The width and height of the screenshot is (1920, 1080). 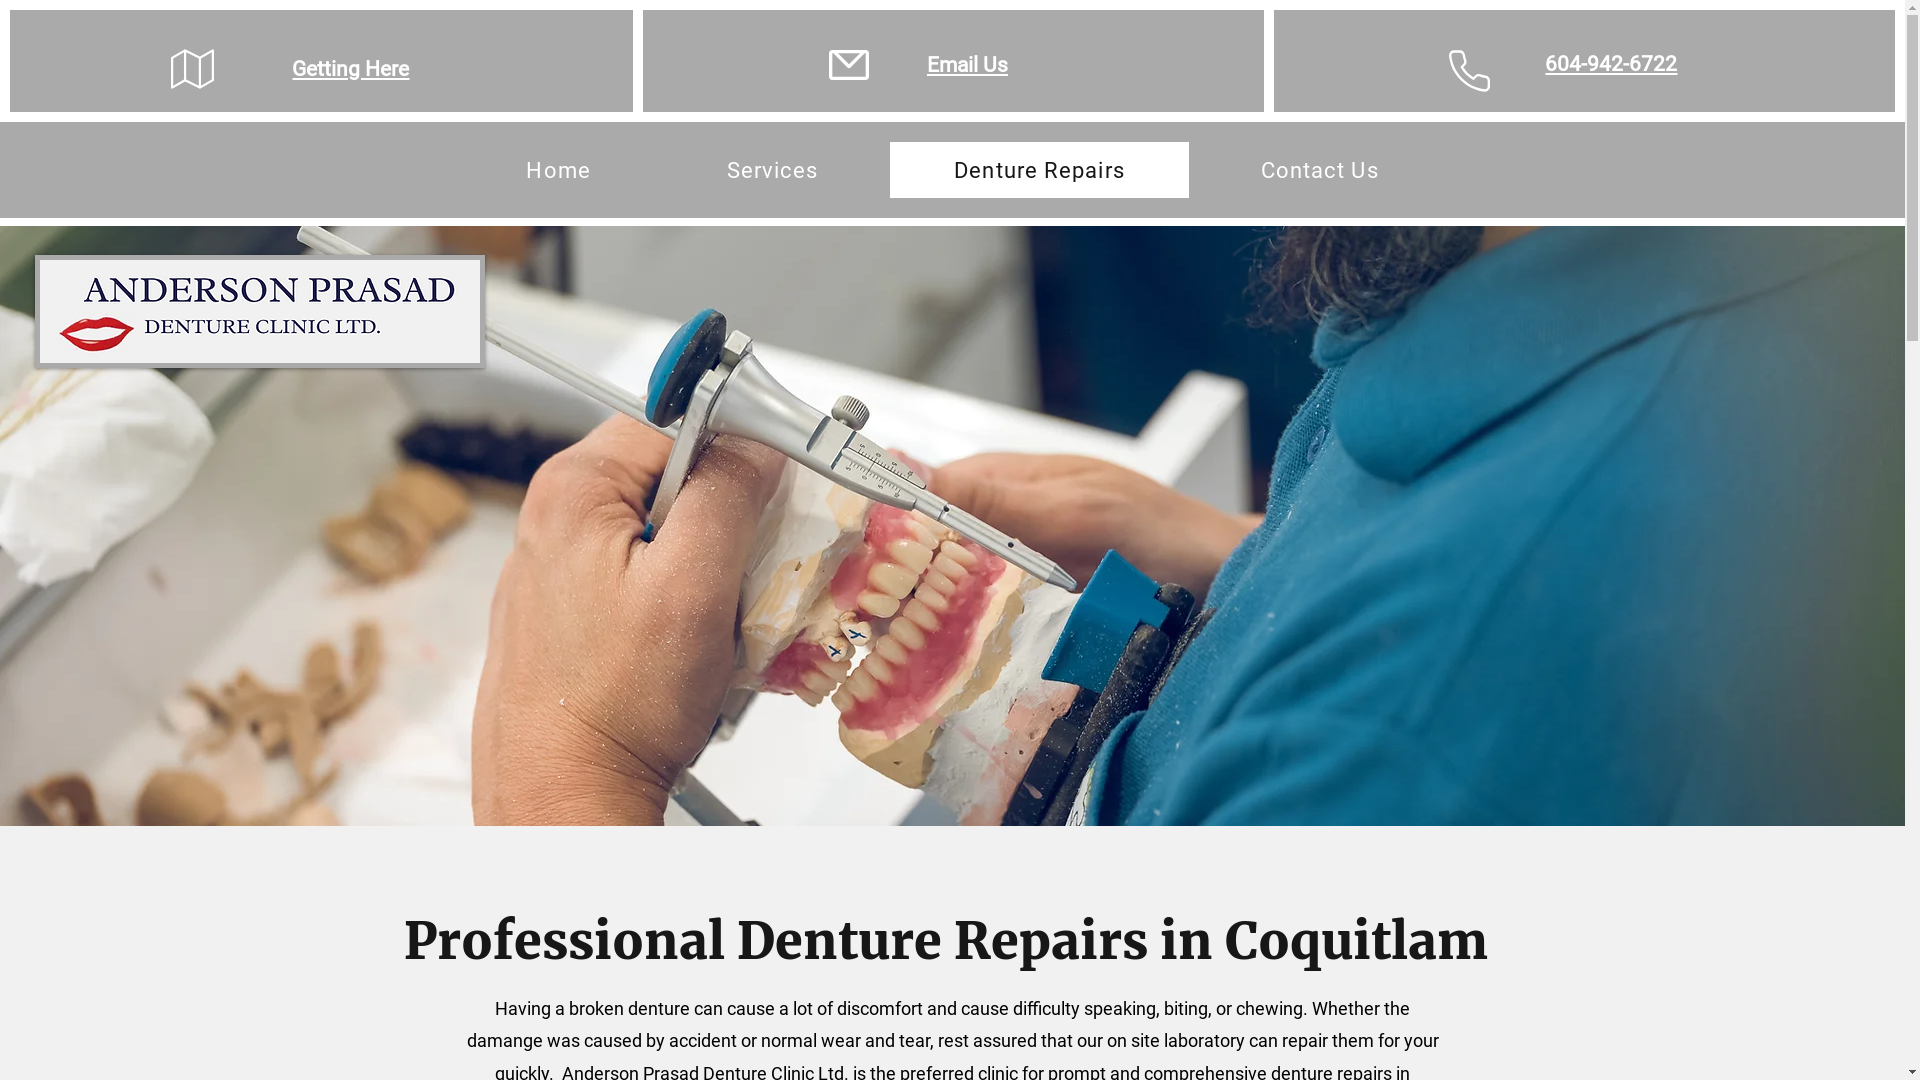 I want to click on Getting Here, so click(x=256, y=74).